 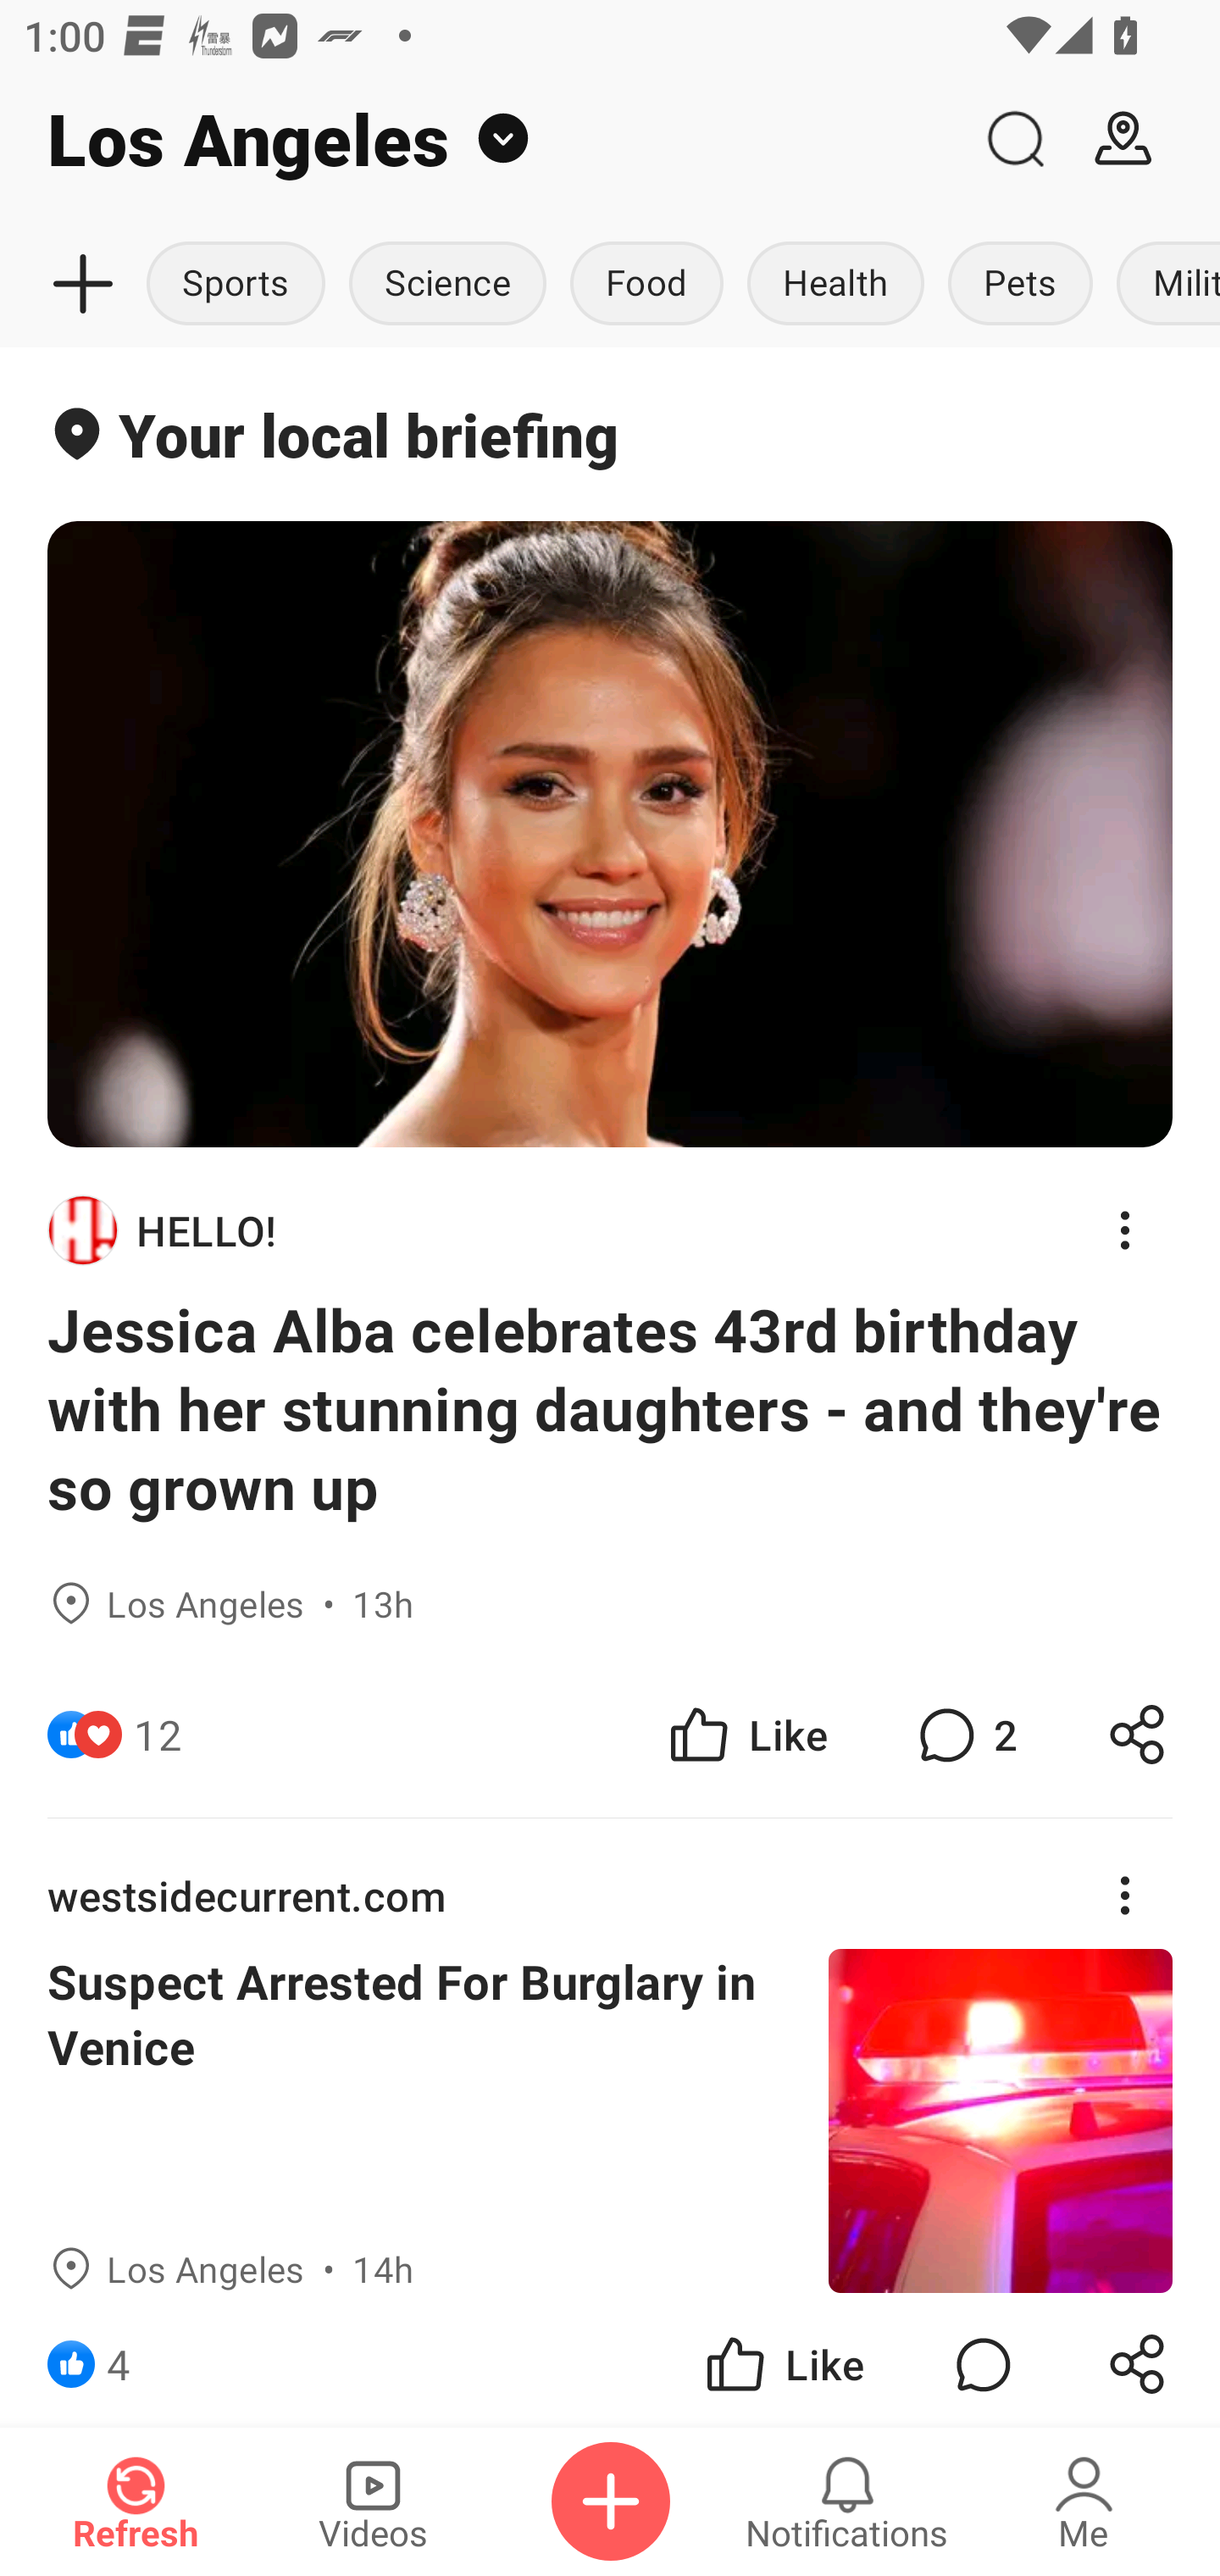 I want to click on 12, so click(x=158, y=1735).